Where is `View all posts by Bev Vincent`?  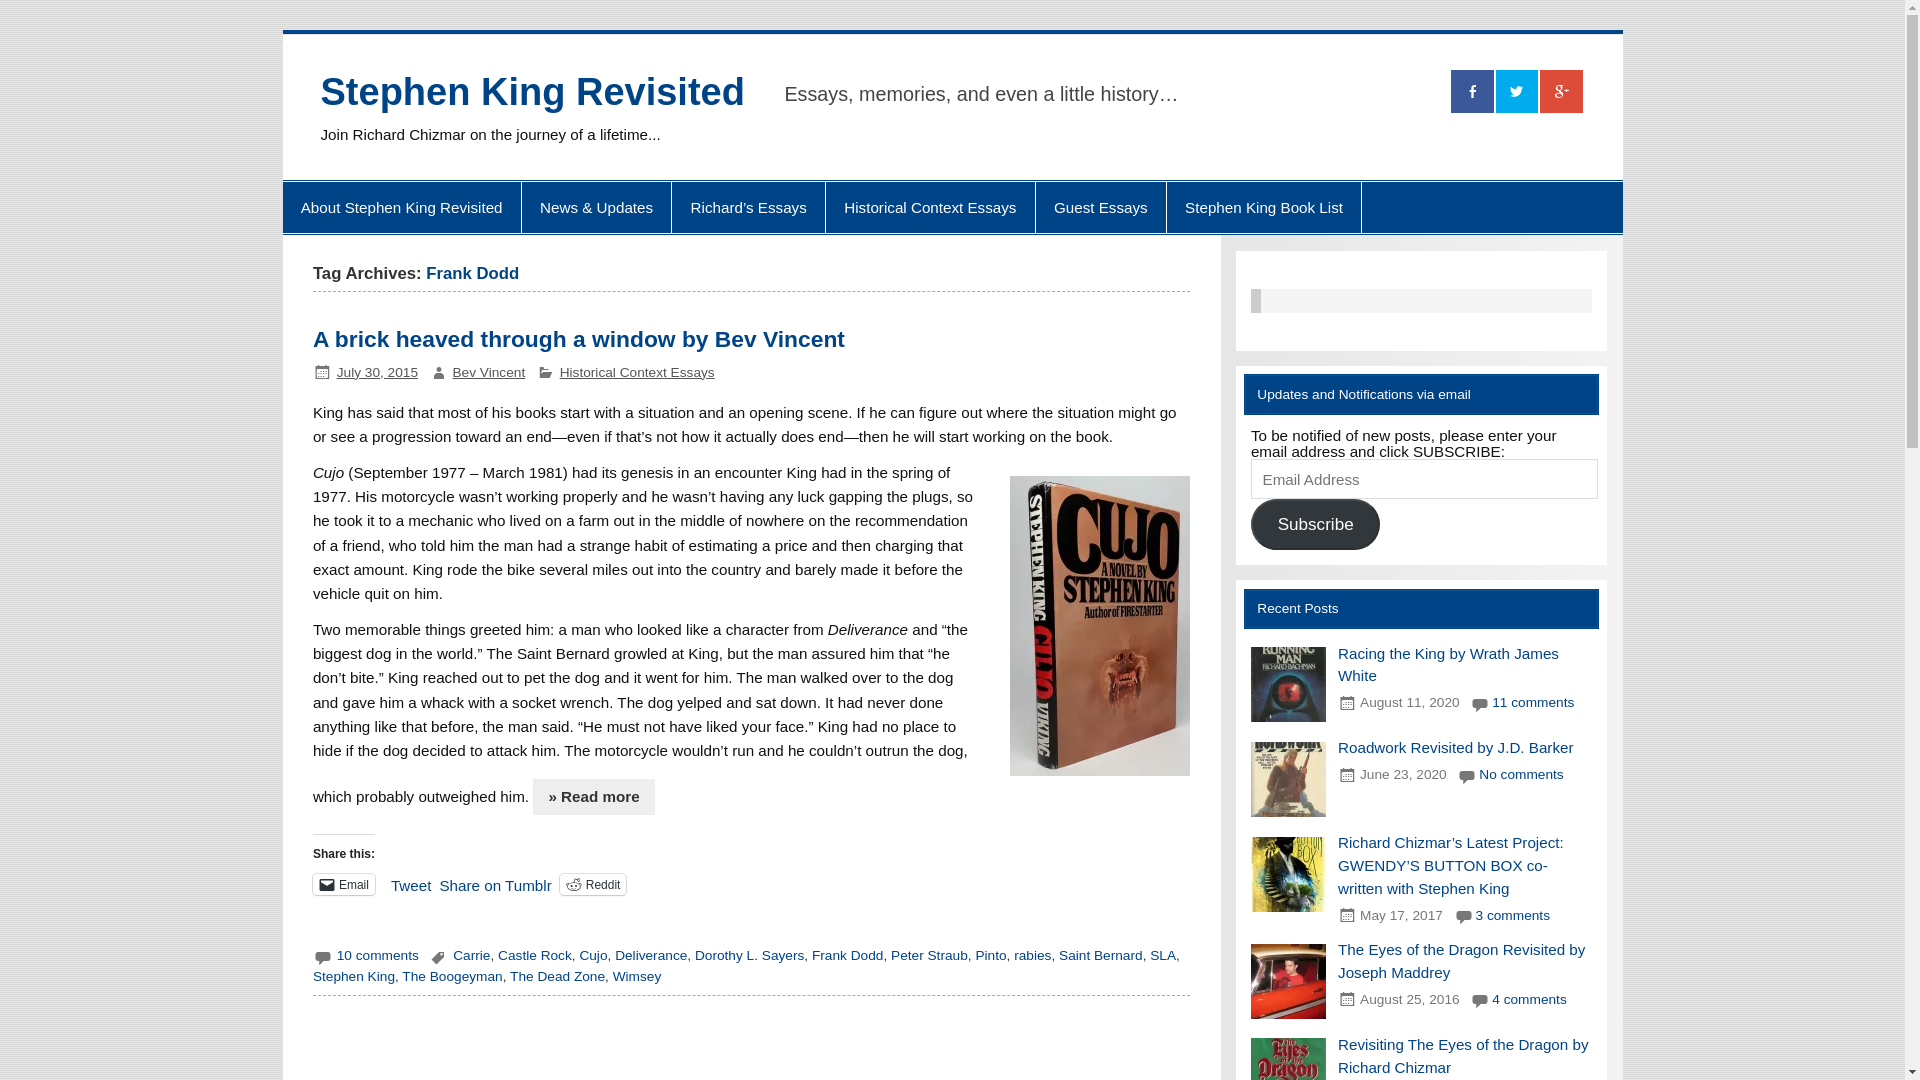
View all posts by Bev Vincent is located at coordinates (488, 372).